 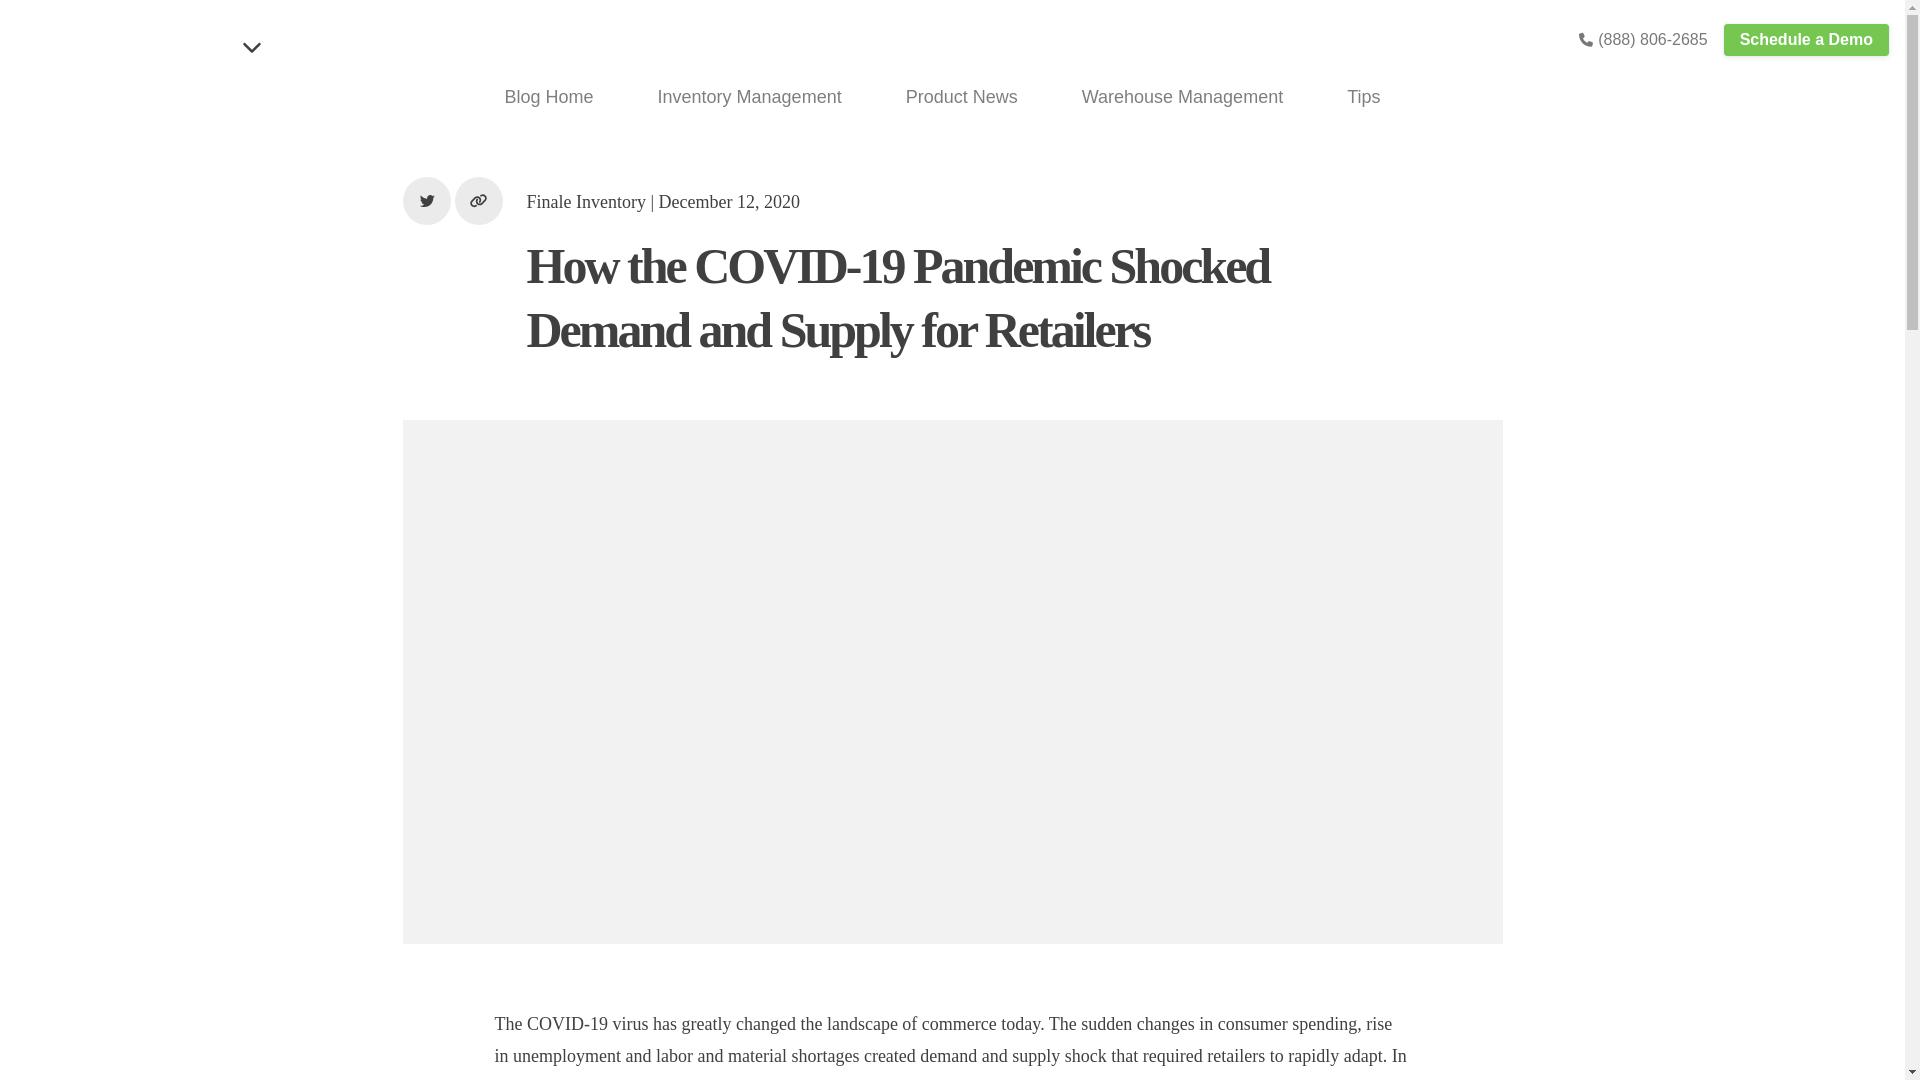 I want to click on Warehouse Management, so click(x=1166, y=97).